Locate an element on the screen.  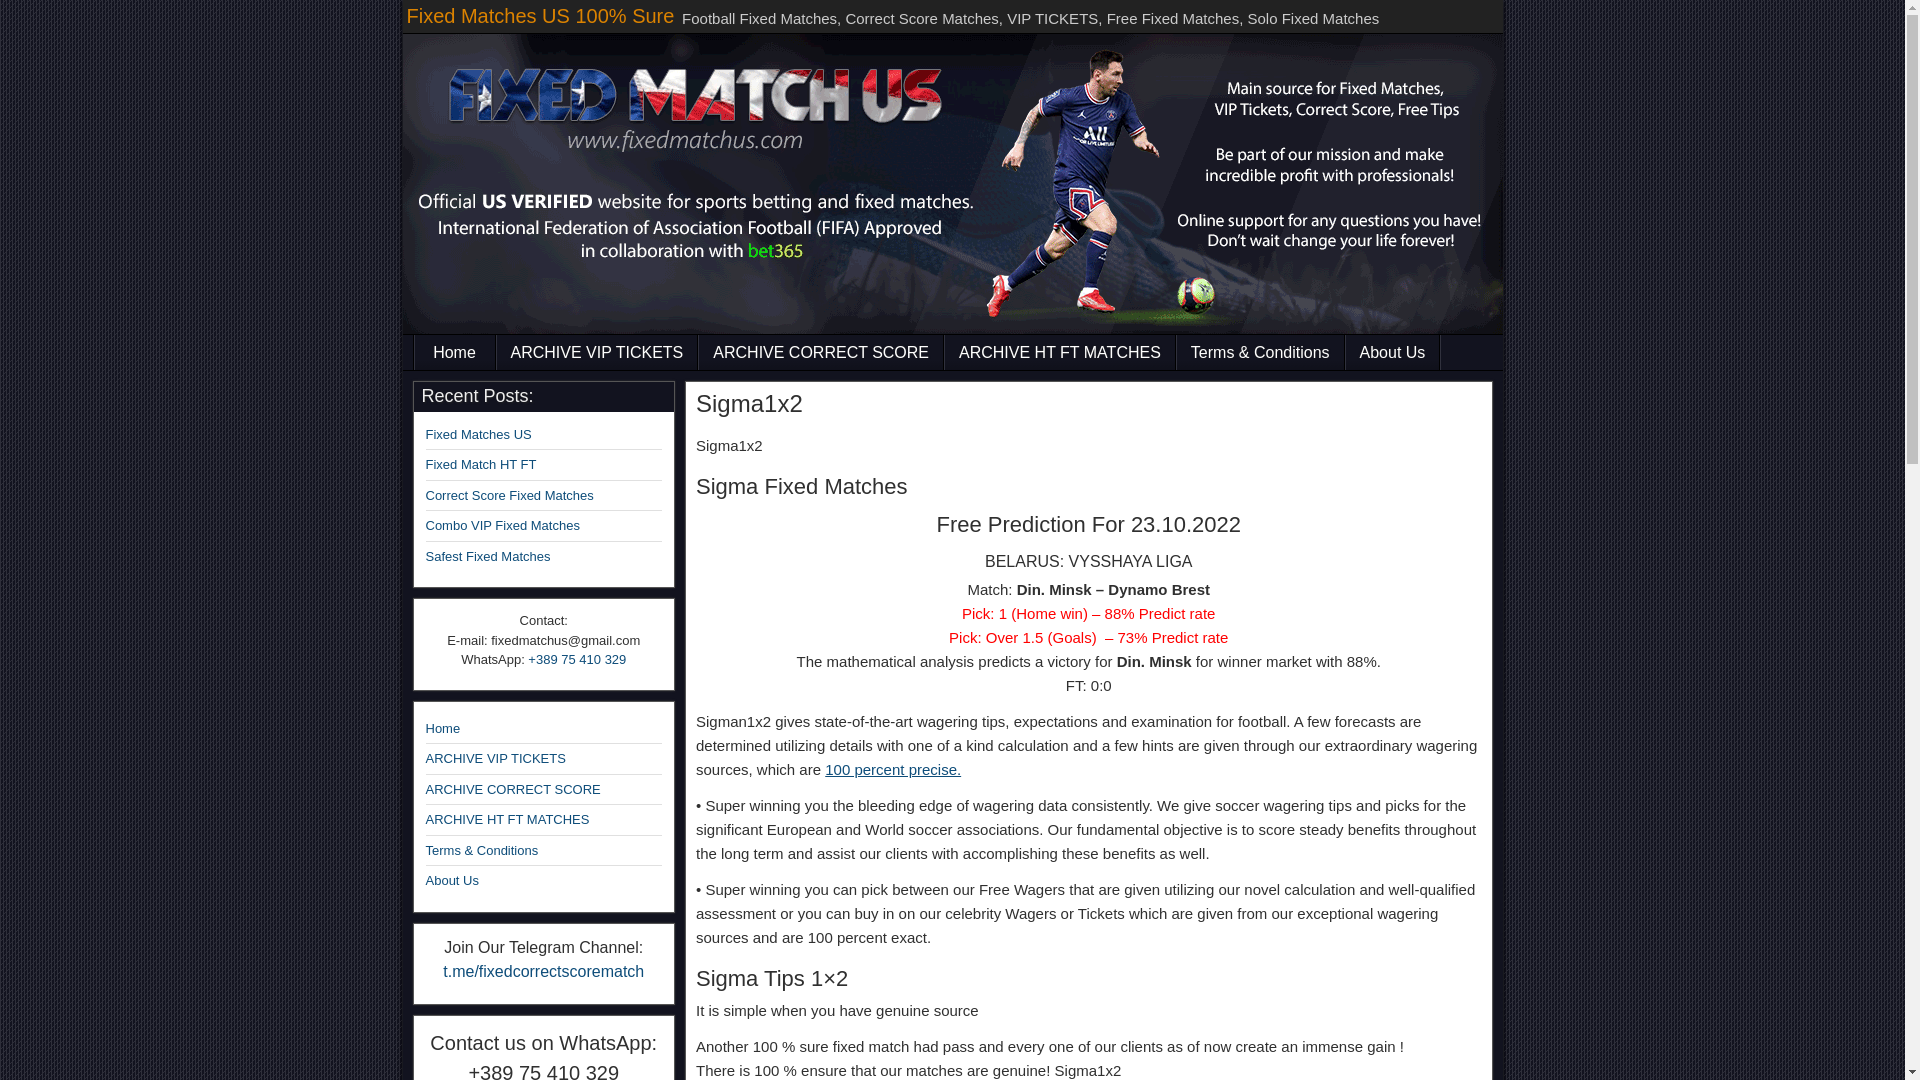
Home is located at coordinates (443, 728).